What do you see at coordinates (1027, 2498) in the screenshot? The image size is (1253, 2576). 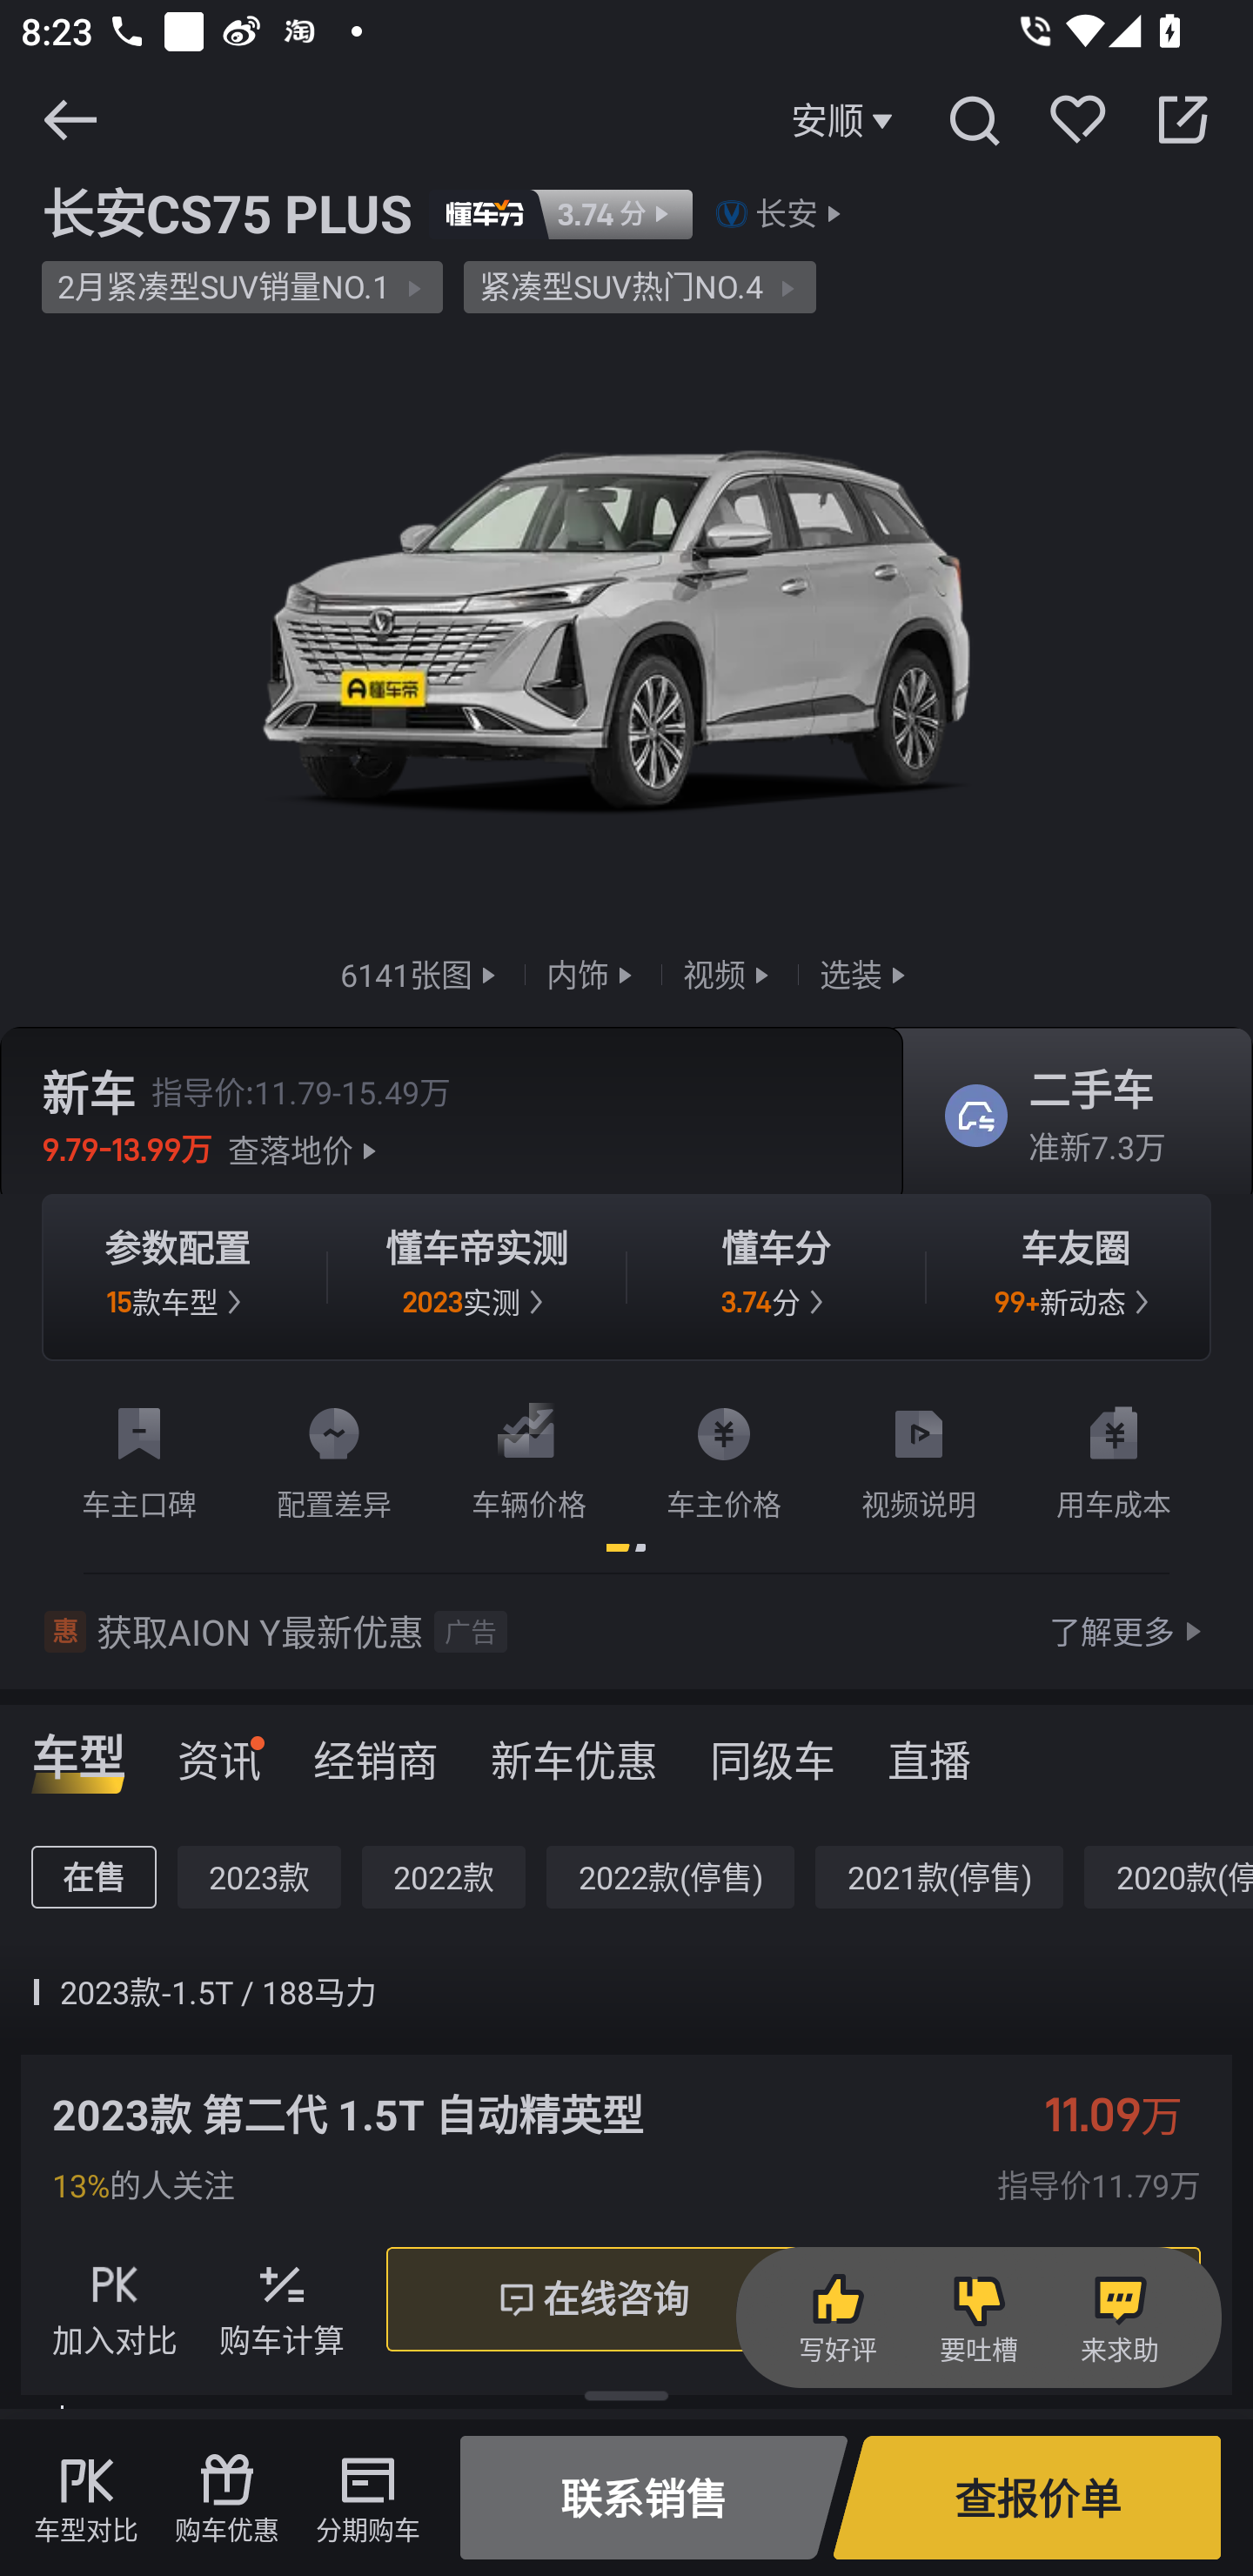 I see `查报价单` at bounding box center [1027, 2498].